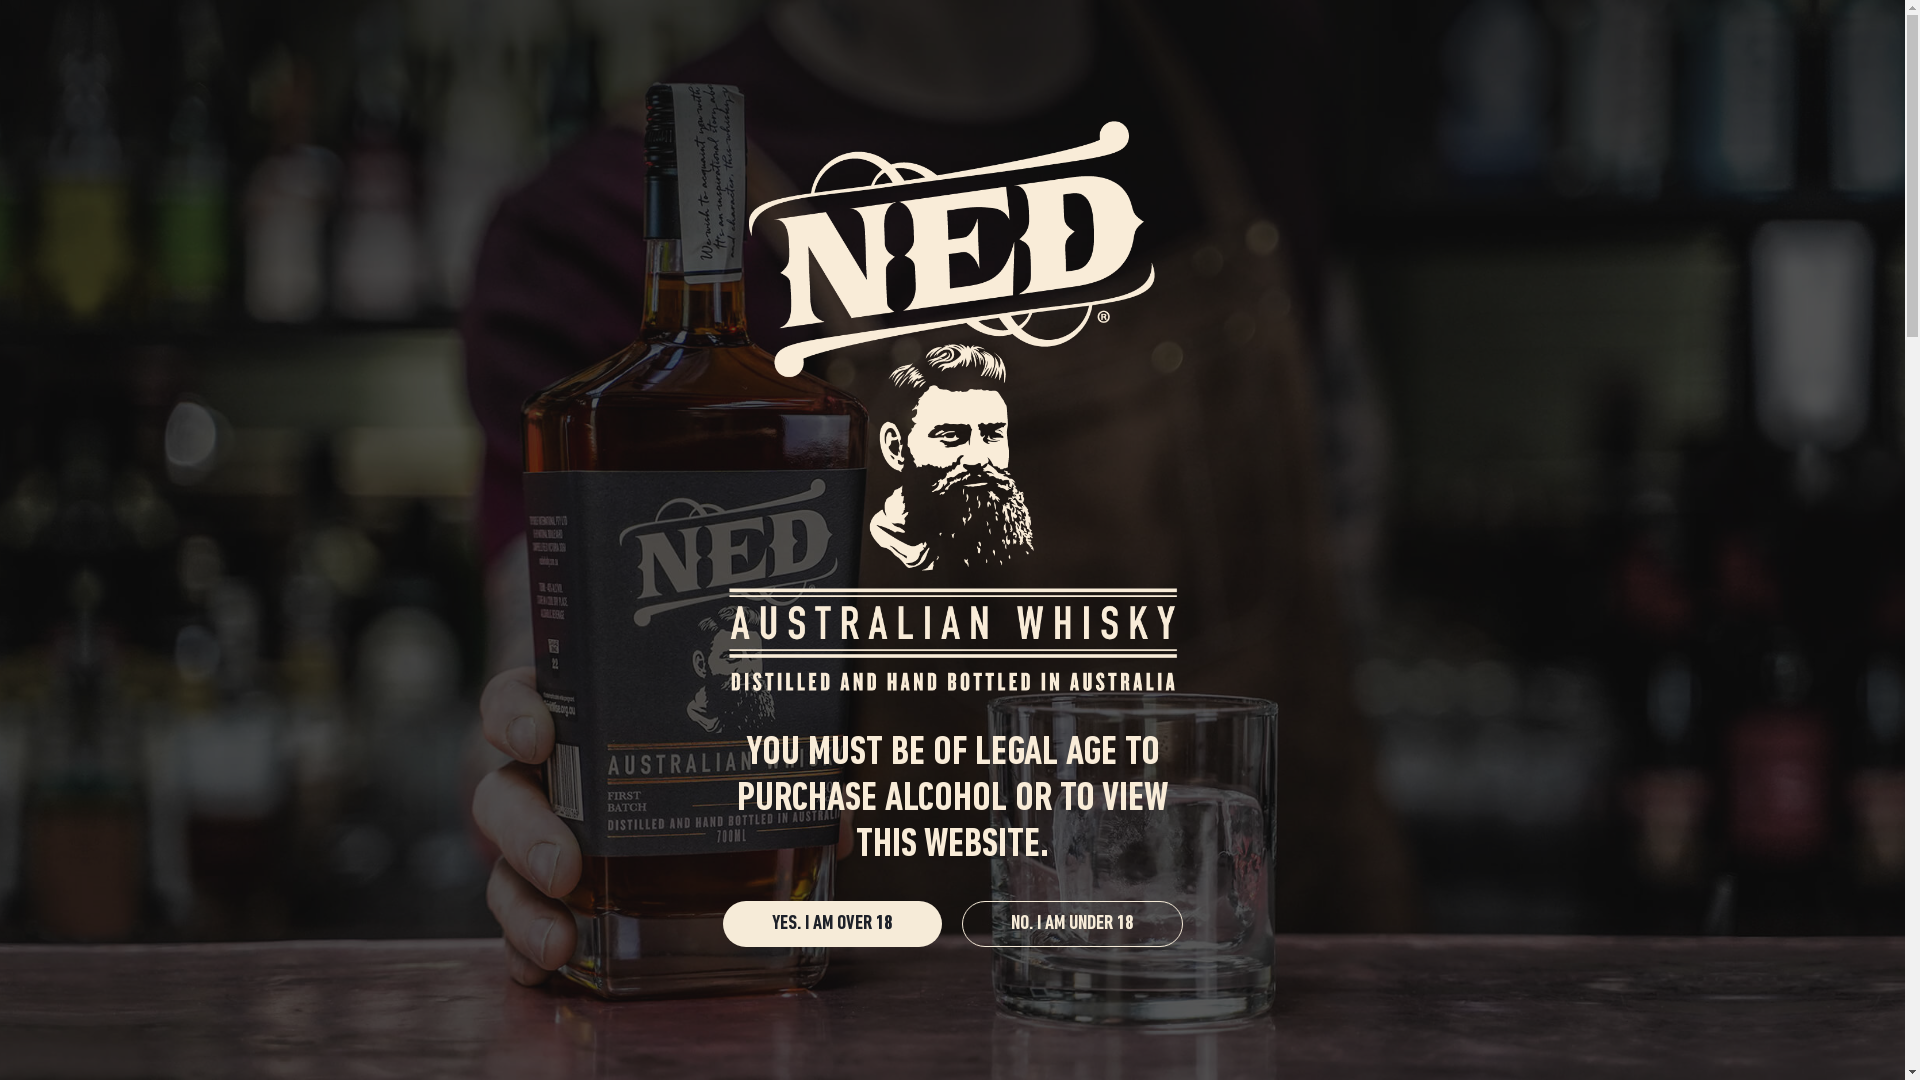  I want to click on NED NEWS, so click(1192, 118).